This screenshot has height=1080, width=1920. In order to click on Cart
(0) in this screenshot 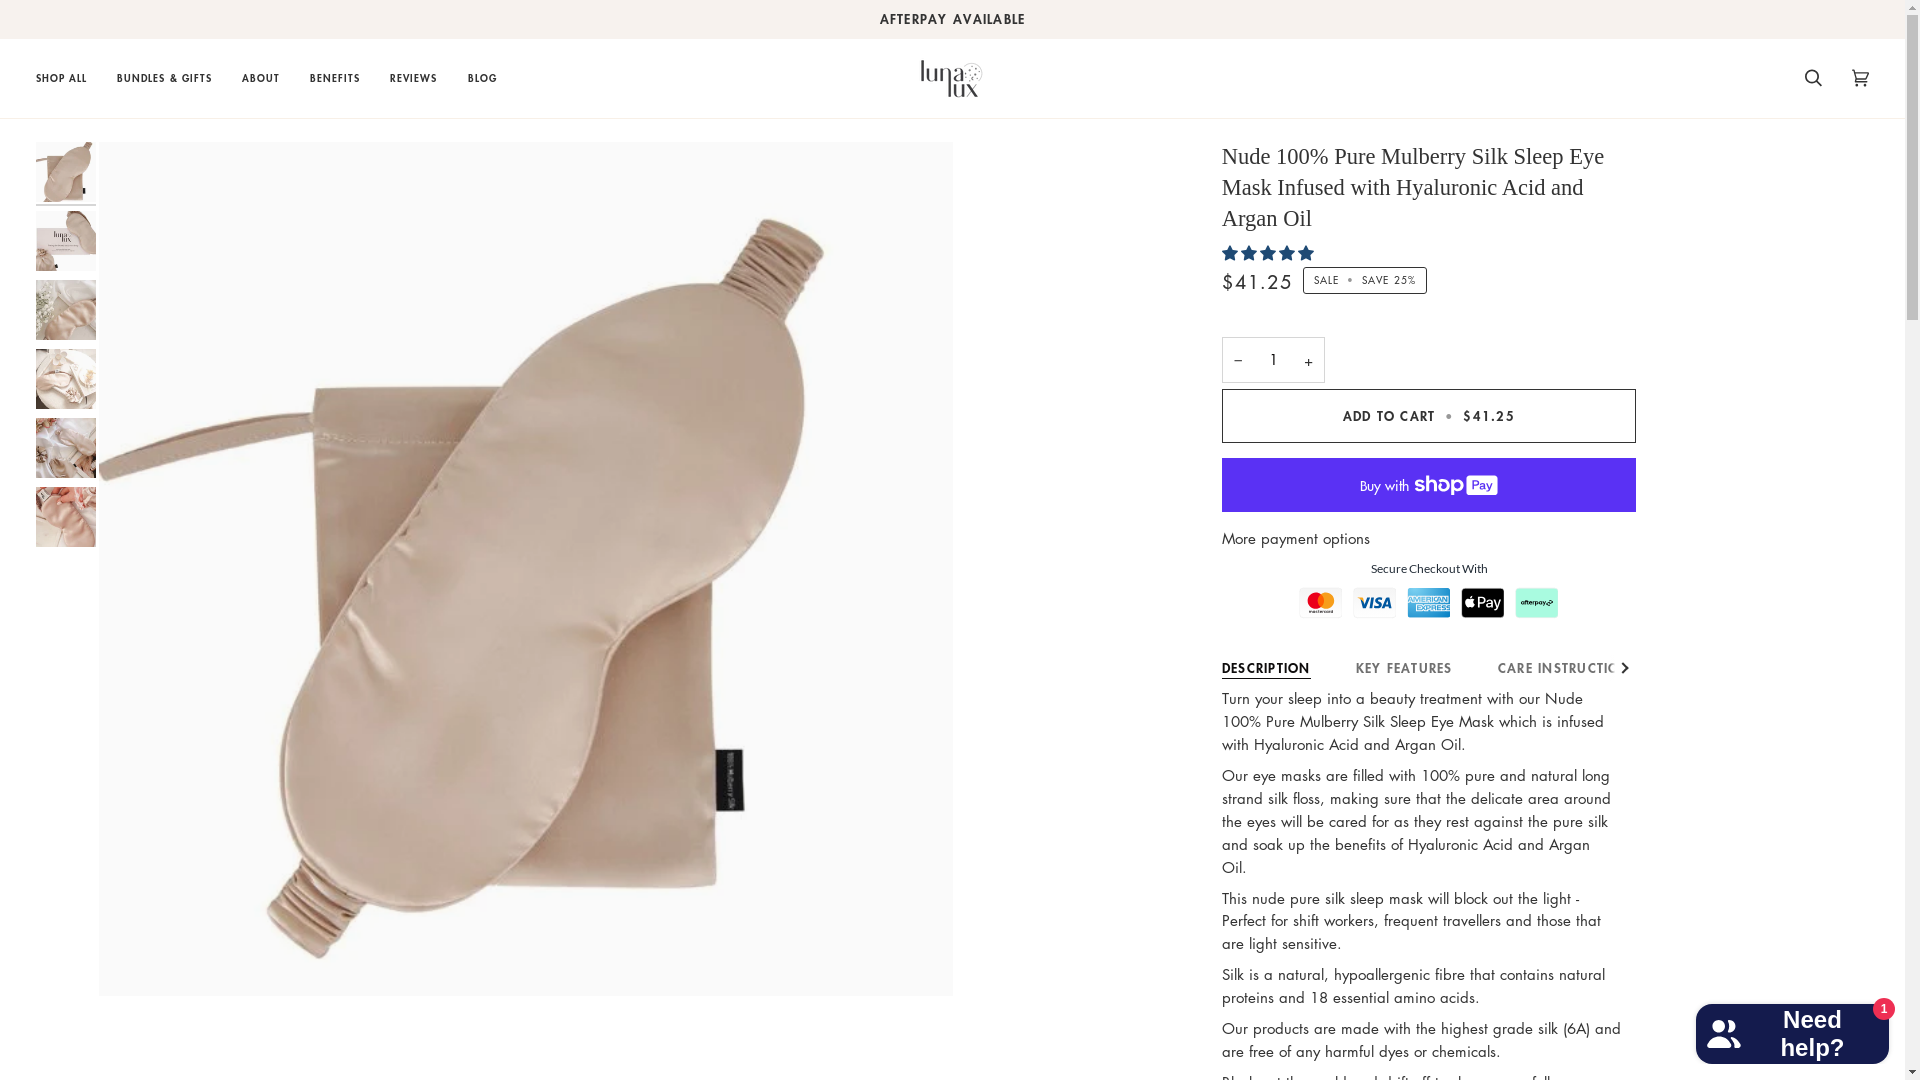, I will do `click(1860, 78)`.